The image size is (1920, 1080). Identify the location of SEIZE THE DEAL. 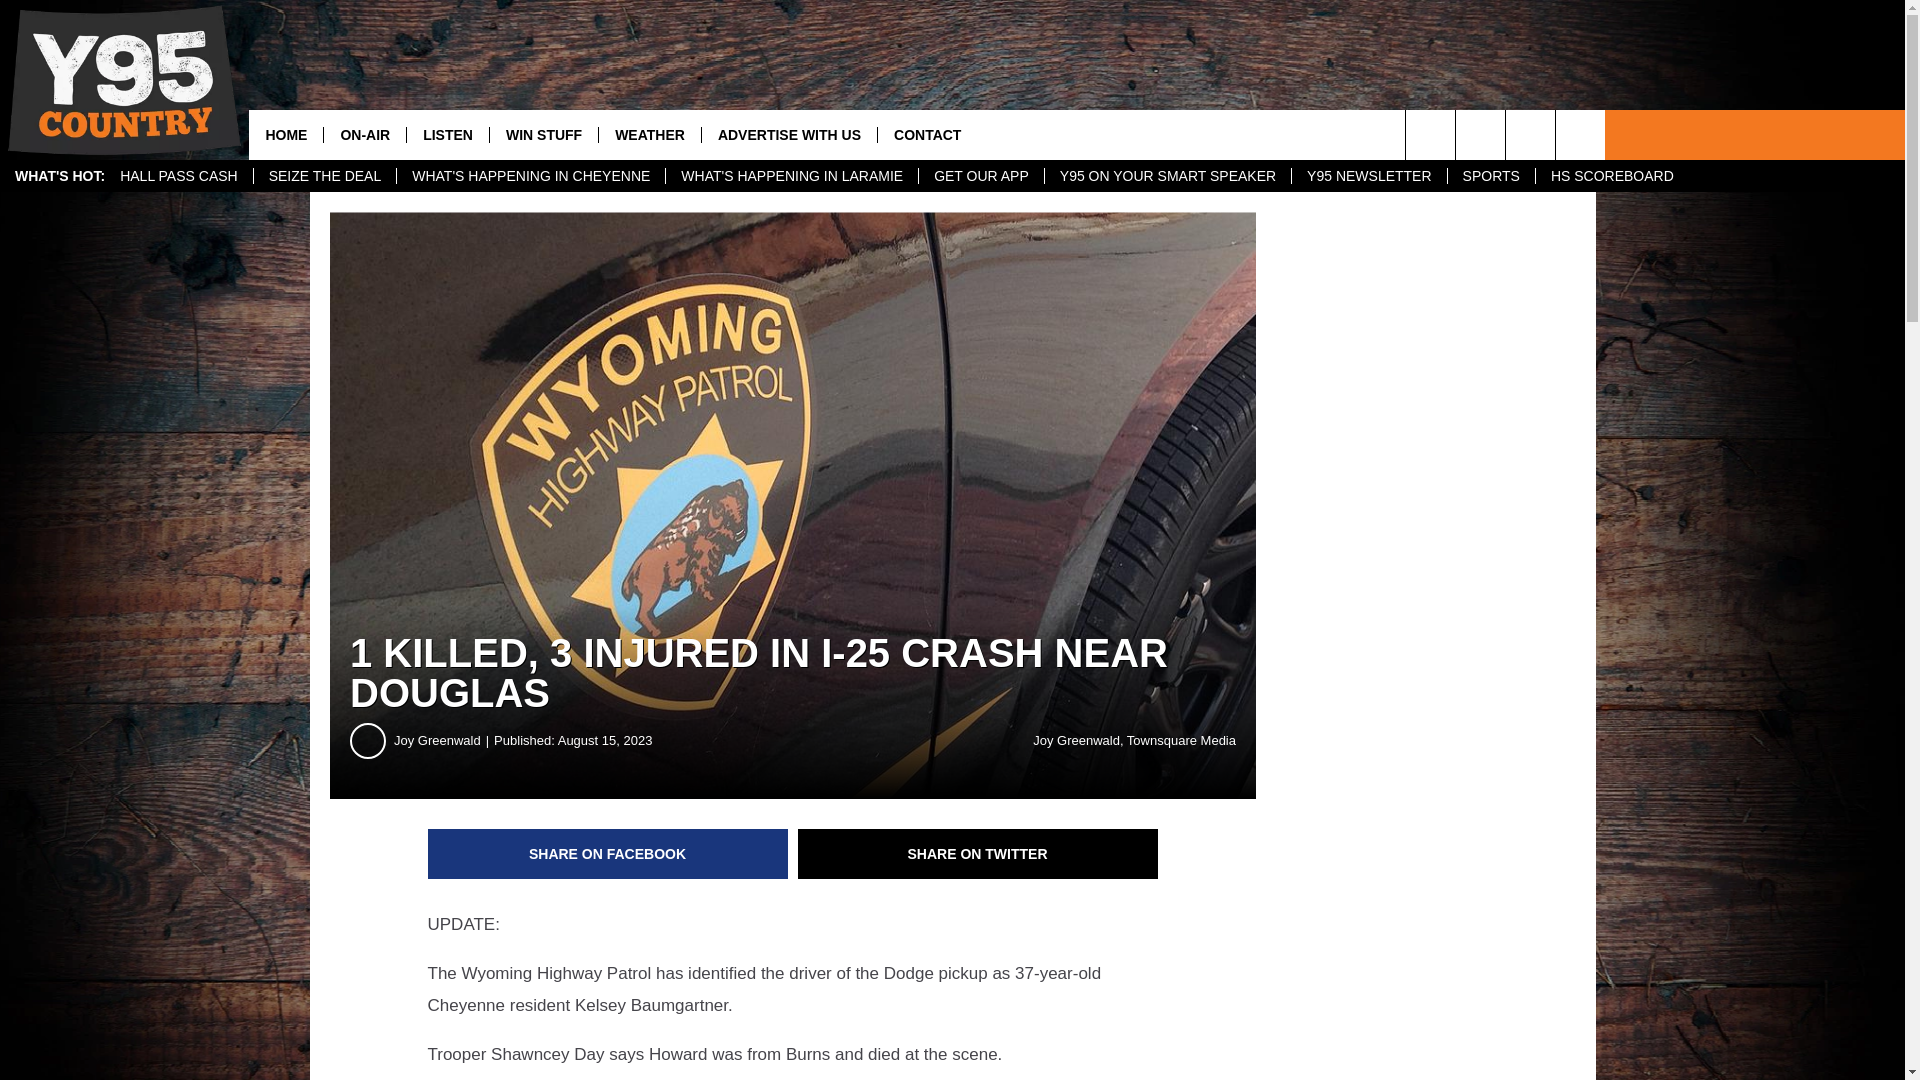
(325, 176).